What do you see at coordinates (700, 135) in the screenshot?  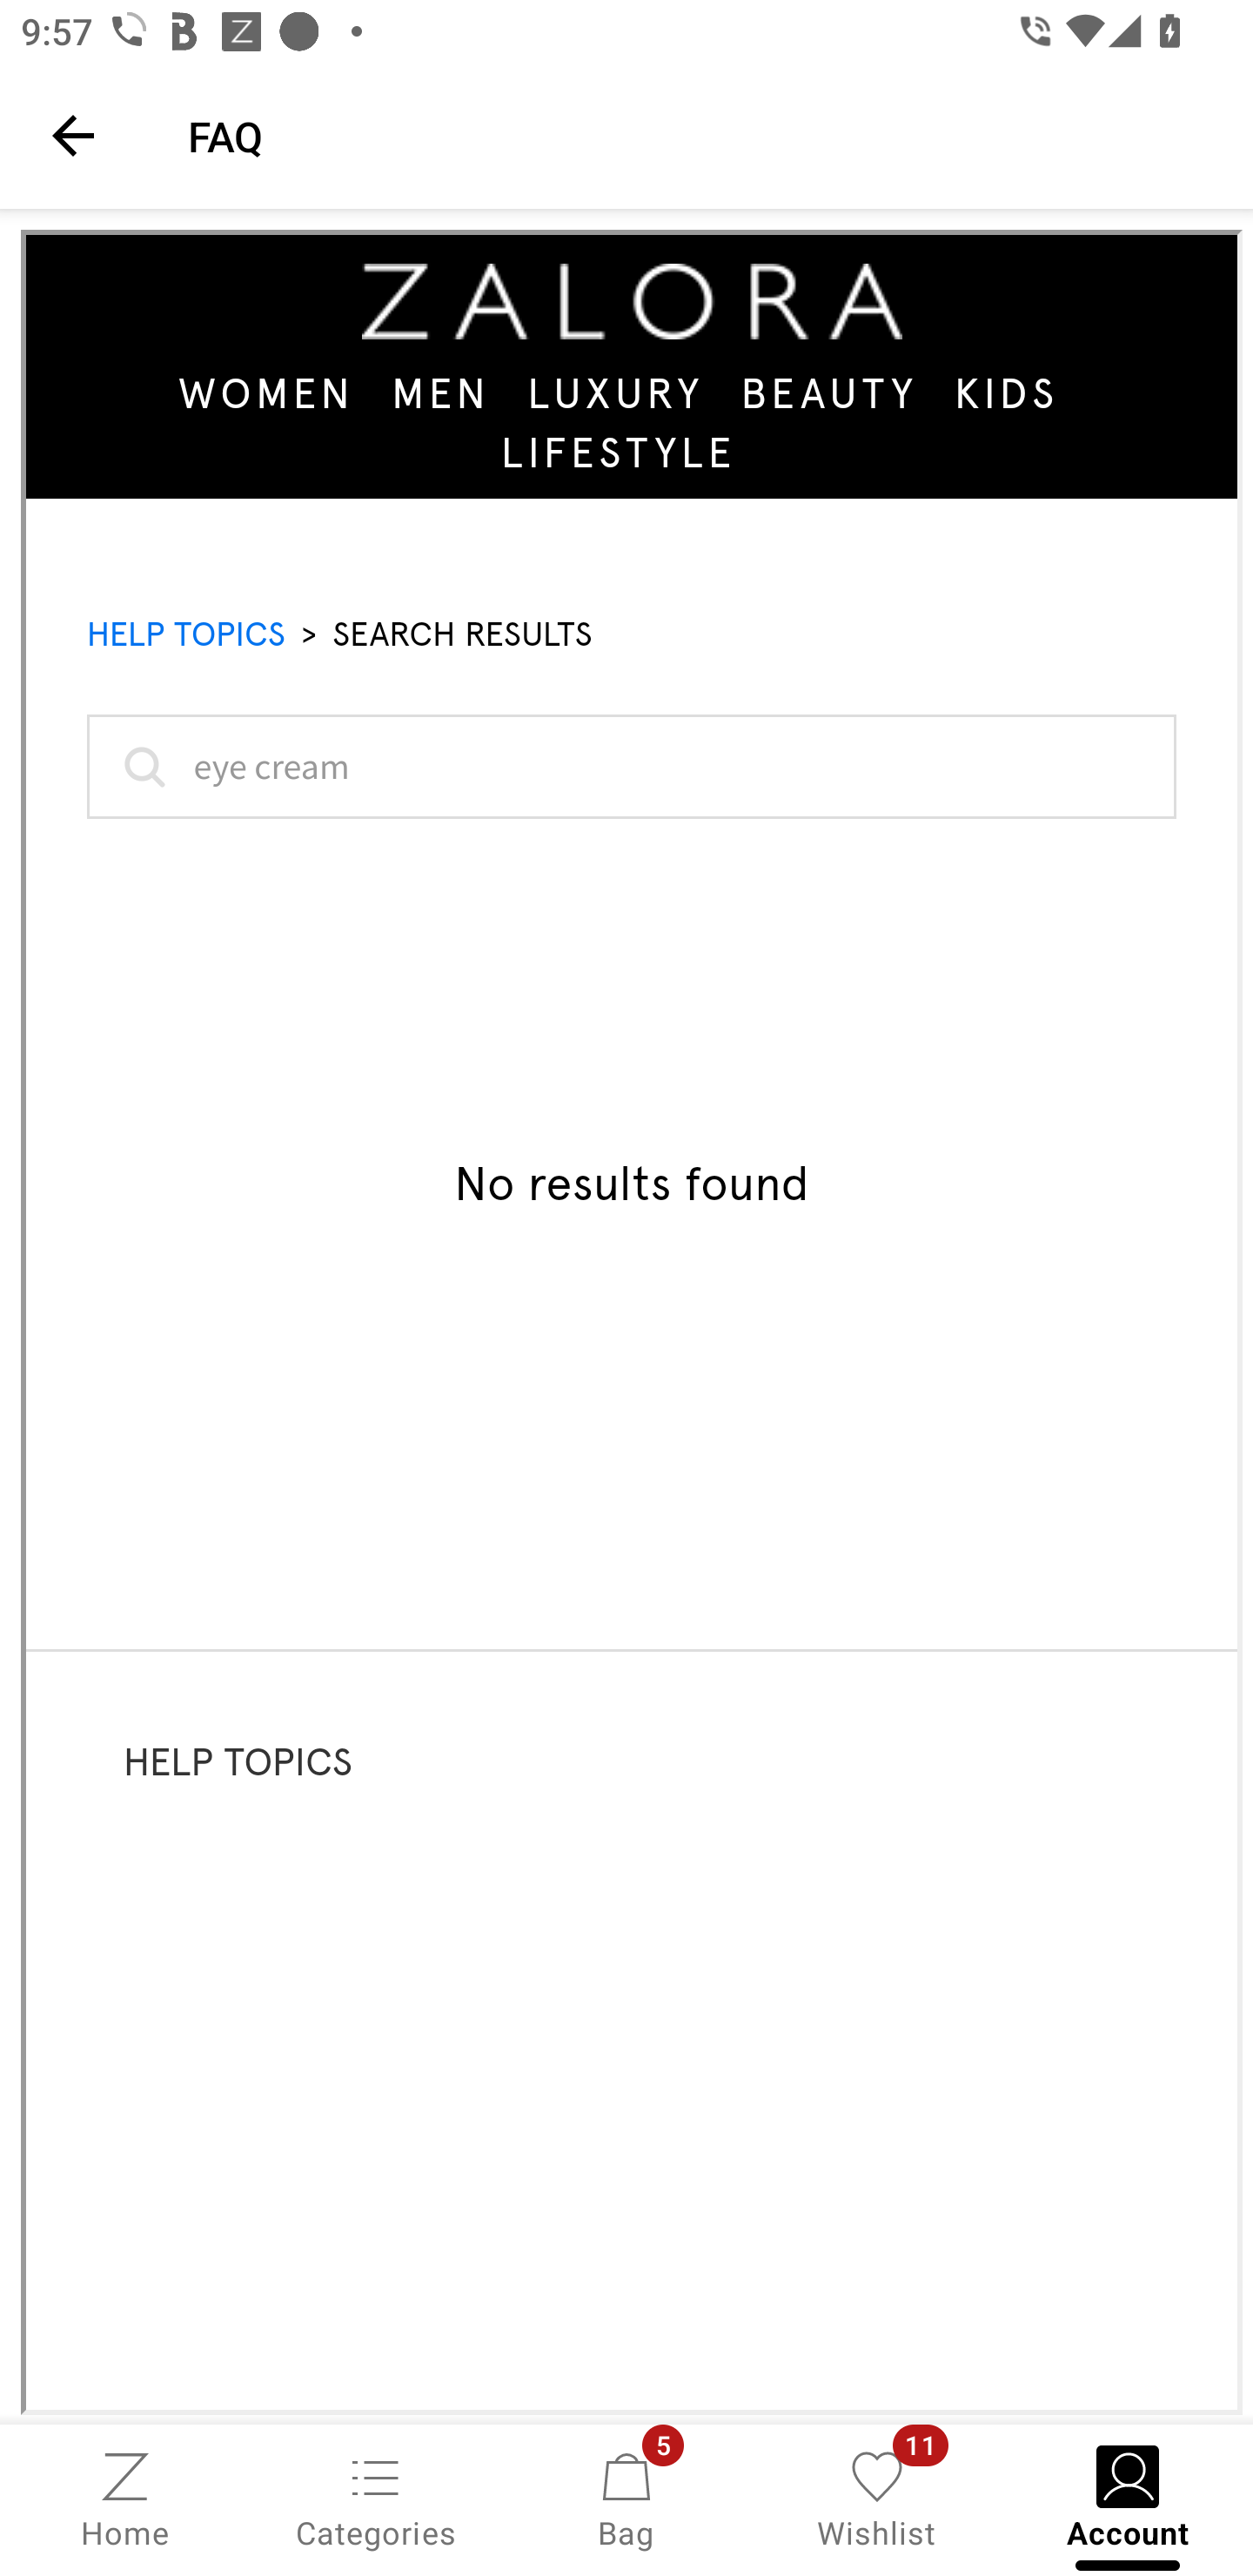 I see `FAQ` at bounding box center [700, 135].